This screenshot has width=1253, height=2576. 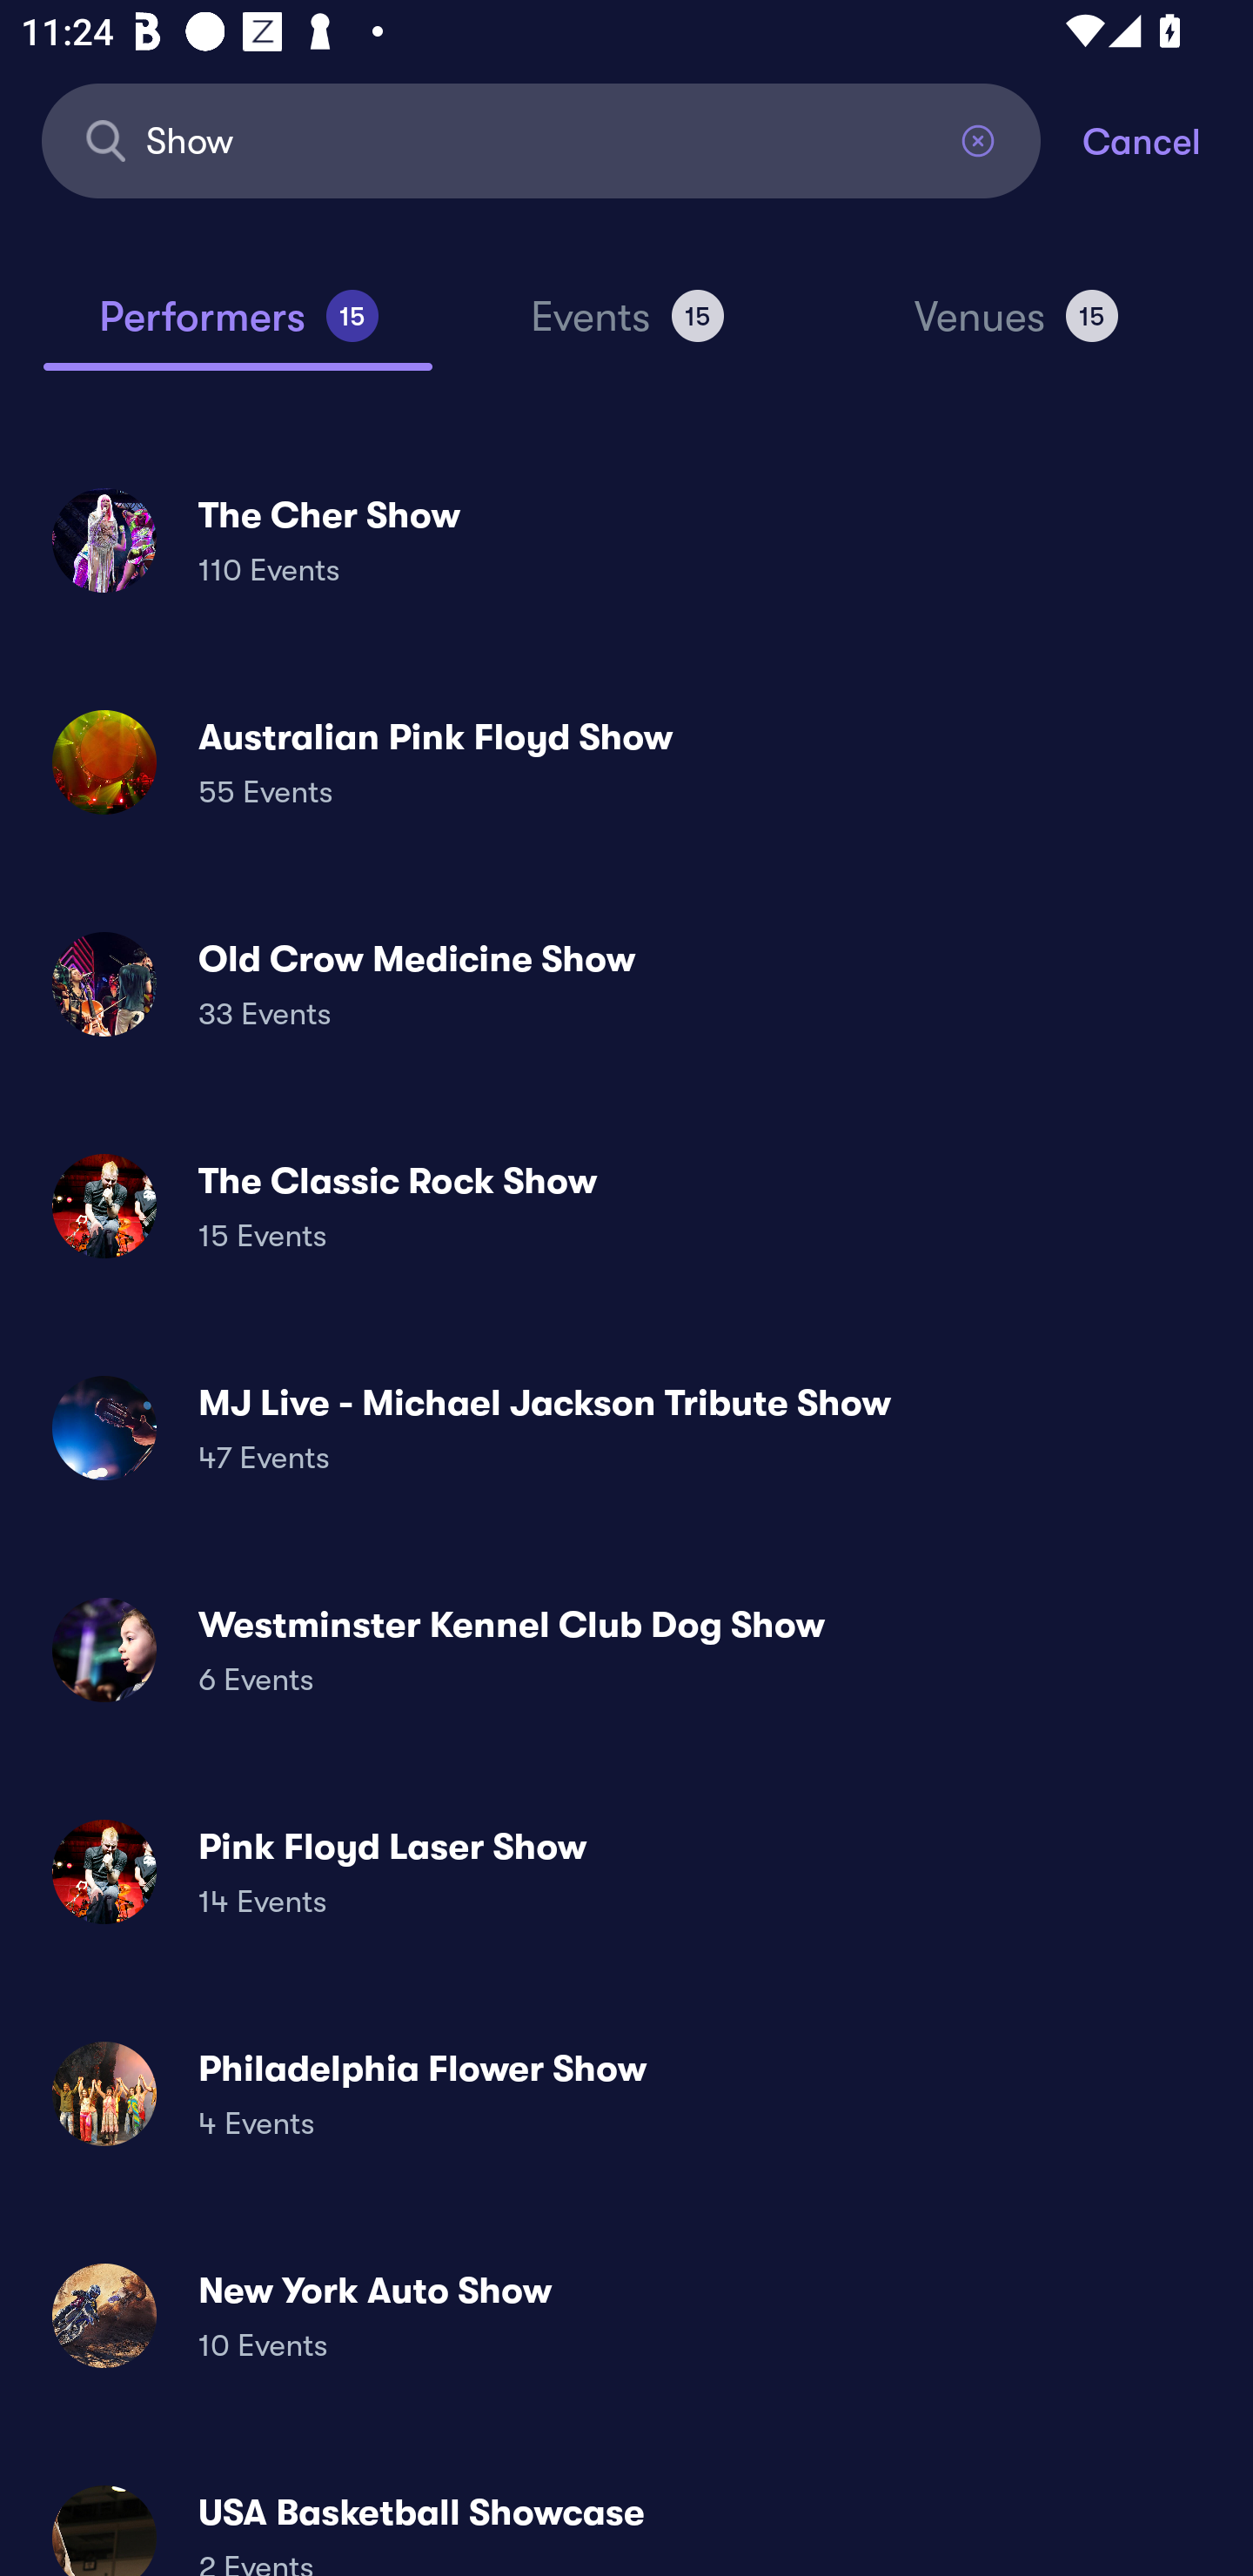 What do you see at coordinates (626, 1650) in the screenshot?
I see `Westminster Kennel Club Dog Show 6 Events` at bounding box center [626, 1650].